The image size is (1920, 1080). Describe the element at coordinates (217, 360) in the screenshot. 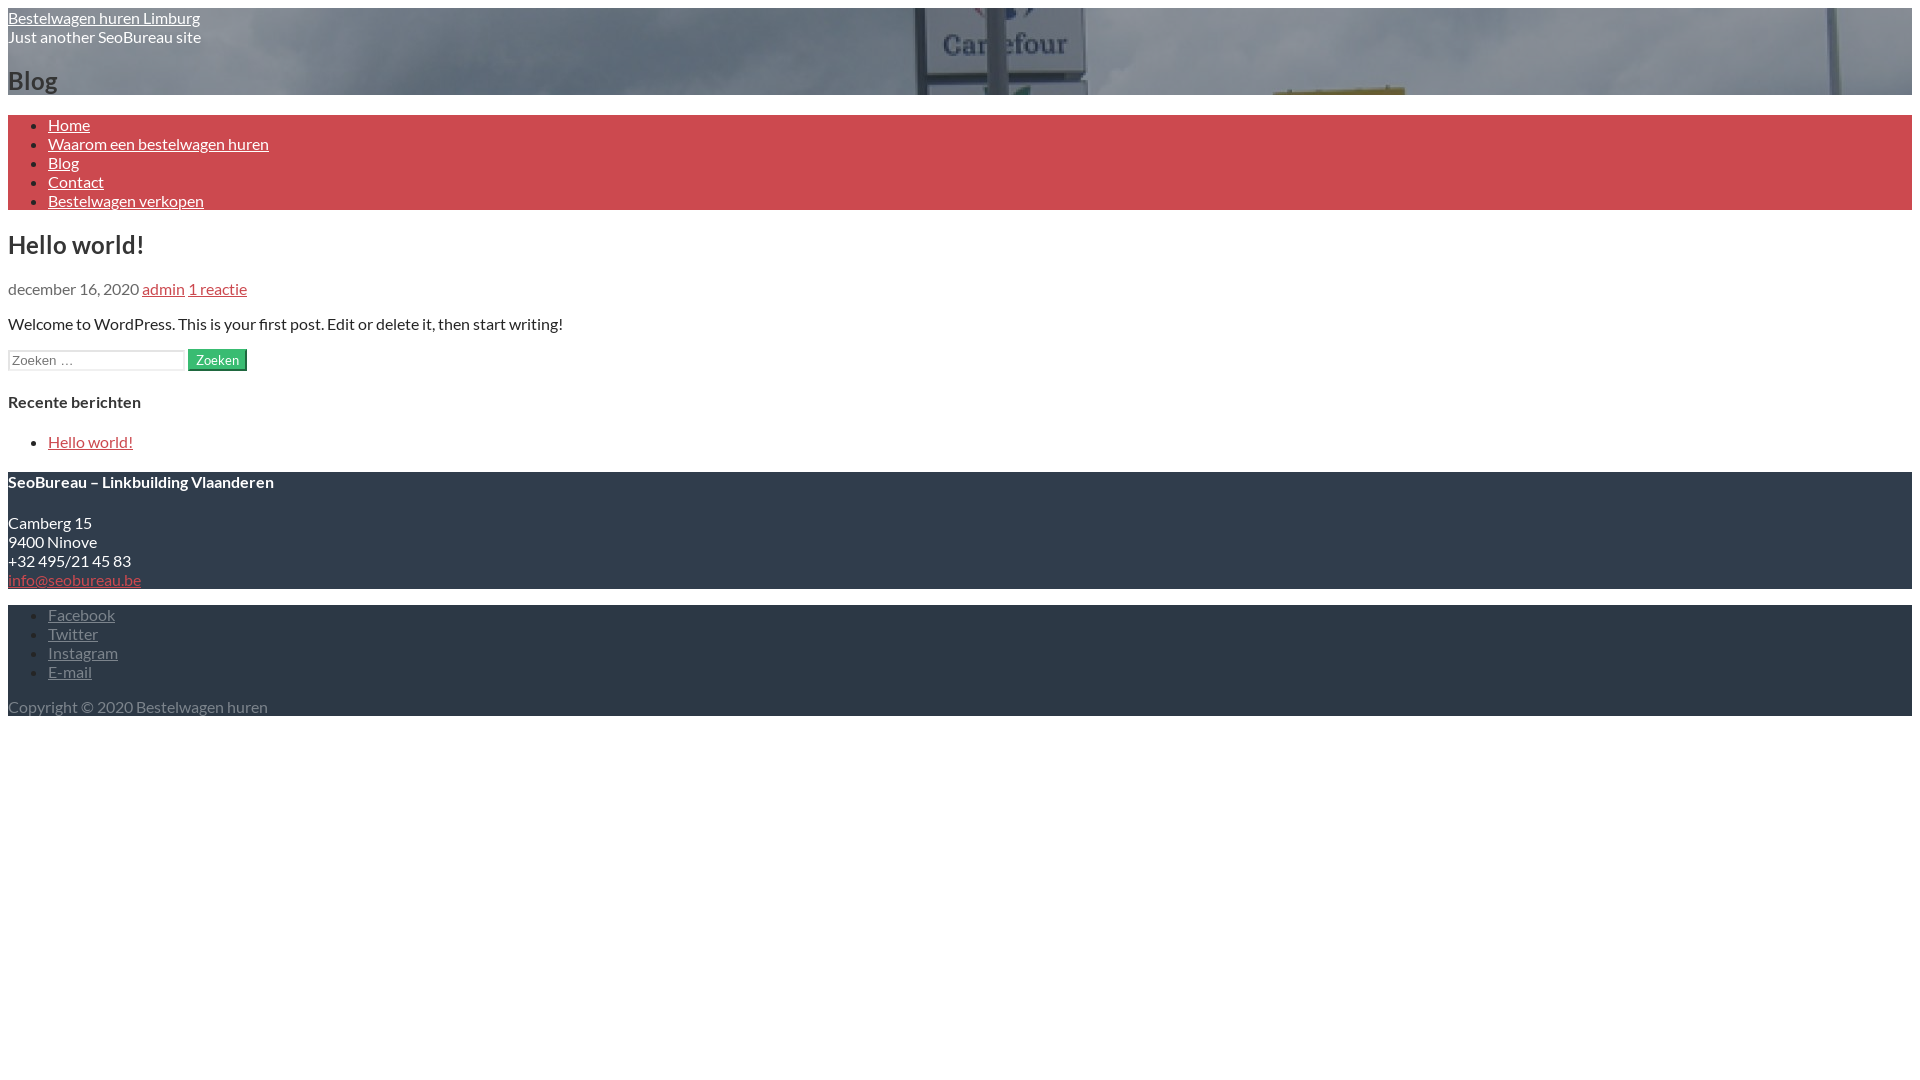

I see `Zoeken` at that location.